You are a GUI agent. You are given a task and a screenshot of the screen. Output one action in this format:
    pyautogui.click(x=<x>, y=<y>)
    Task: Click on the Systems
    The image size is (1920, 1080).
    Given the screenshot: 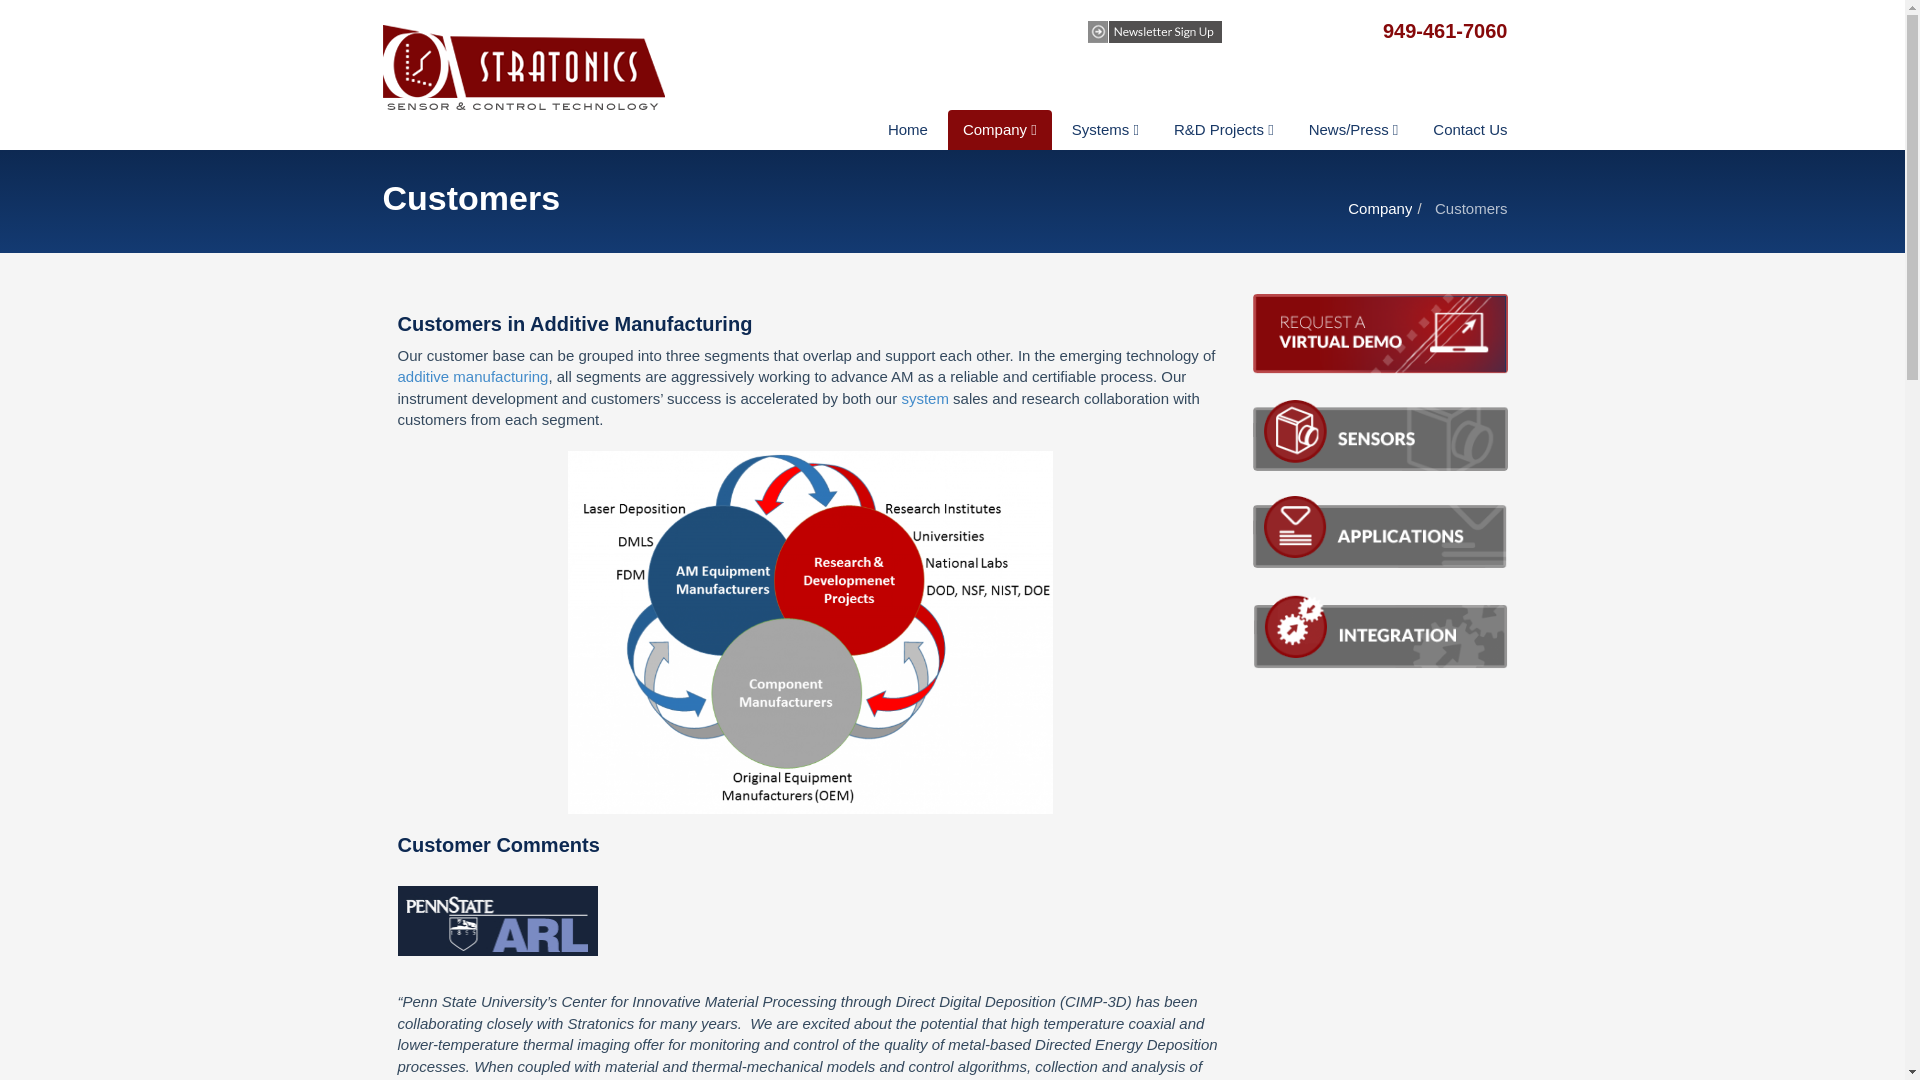 What is the action you would take?
    pyautogui.click(x=1105, y=130)
    